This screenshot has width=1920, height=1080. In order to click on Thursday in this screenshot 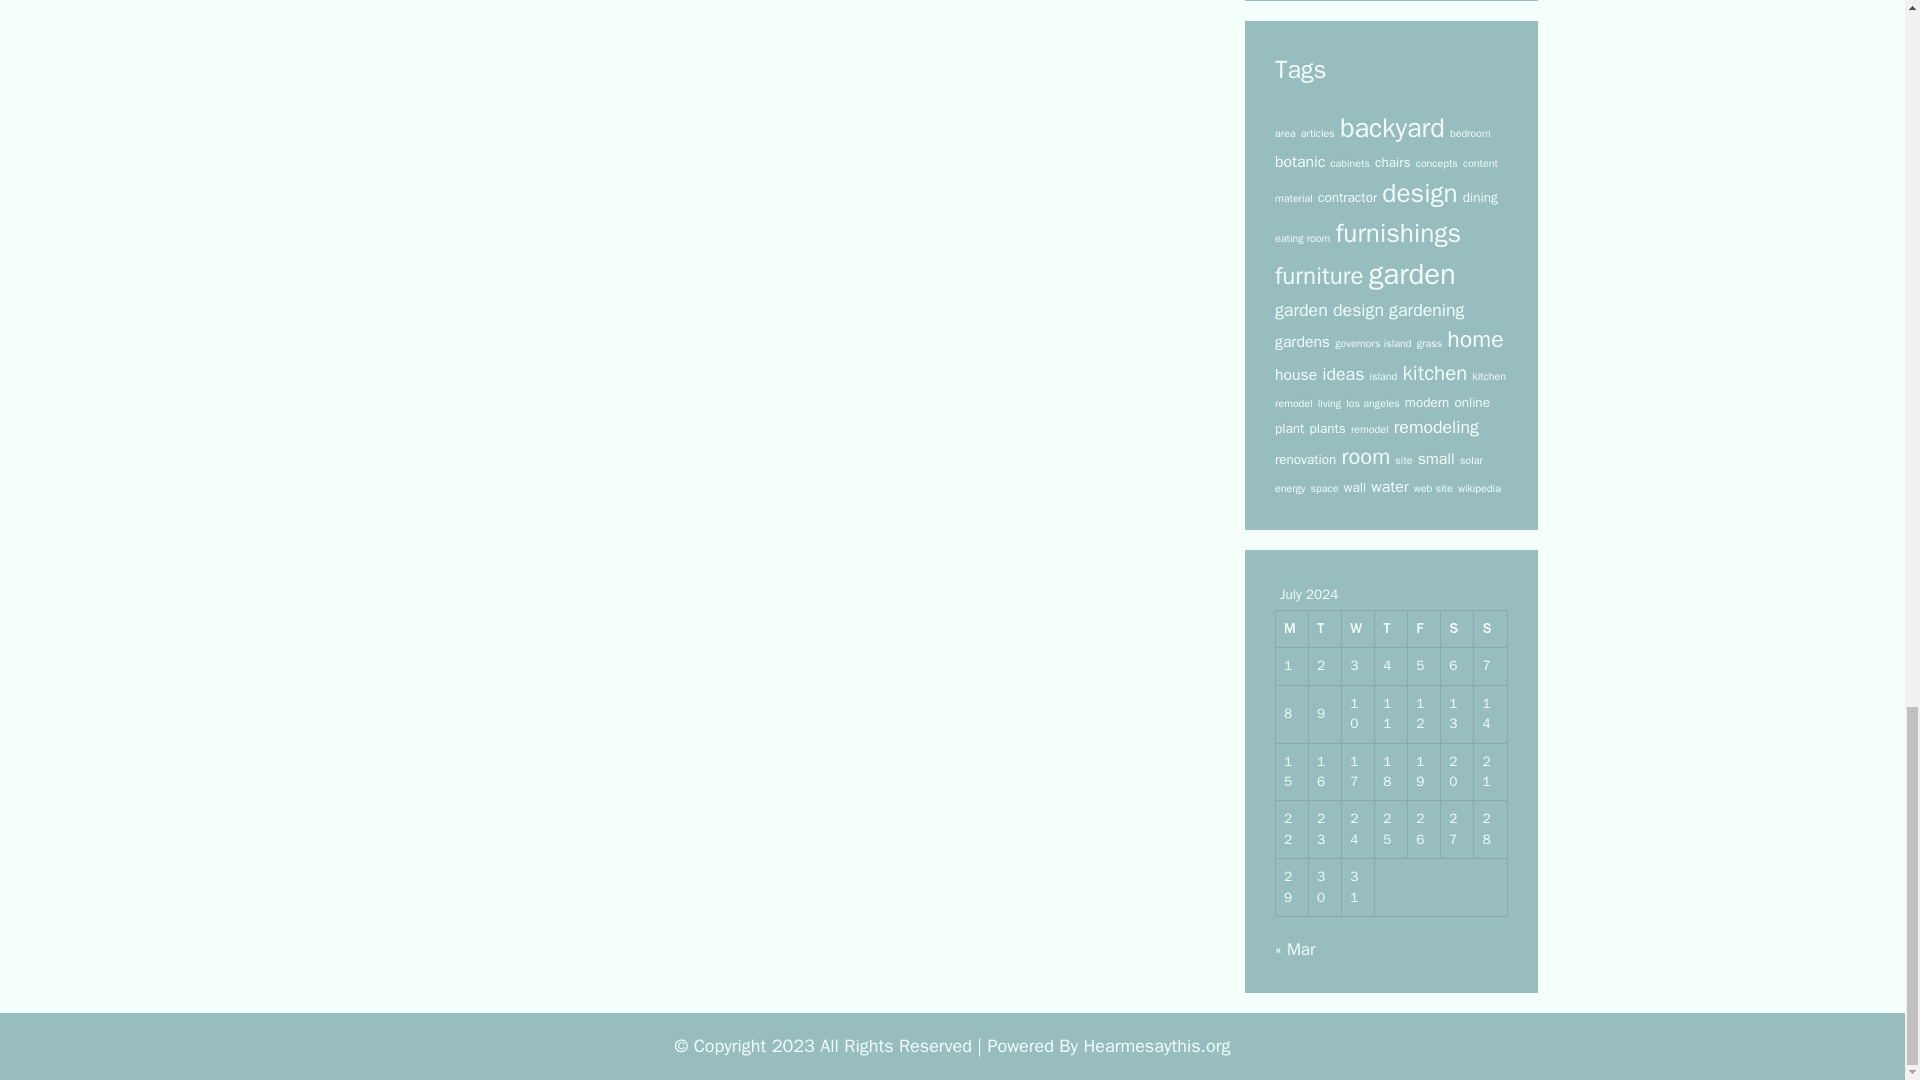, I will do `click(1390, 630)`.